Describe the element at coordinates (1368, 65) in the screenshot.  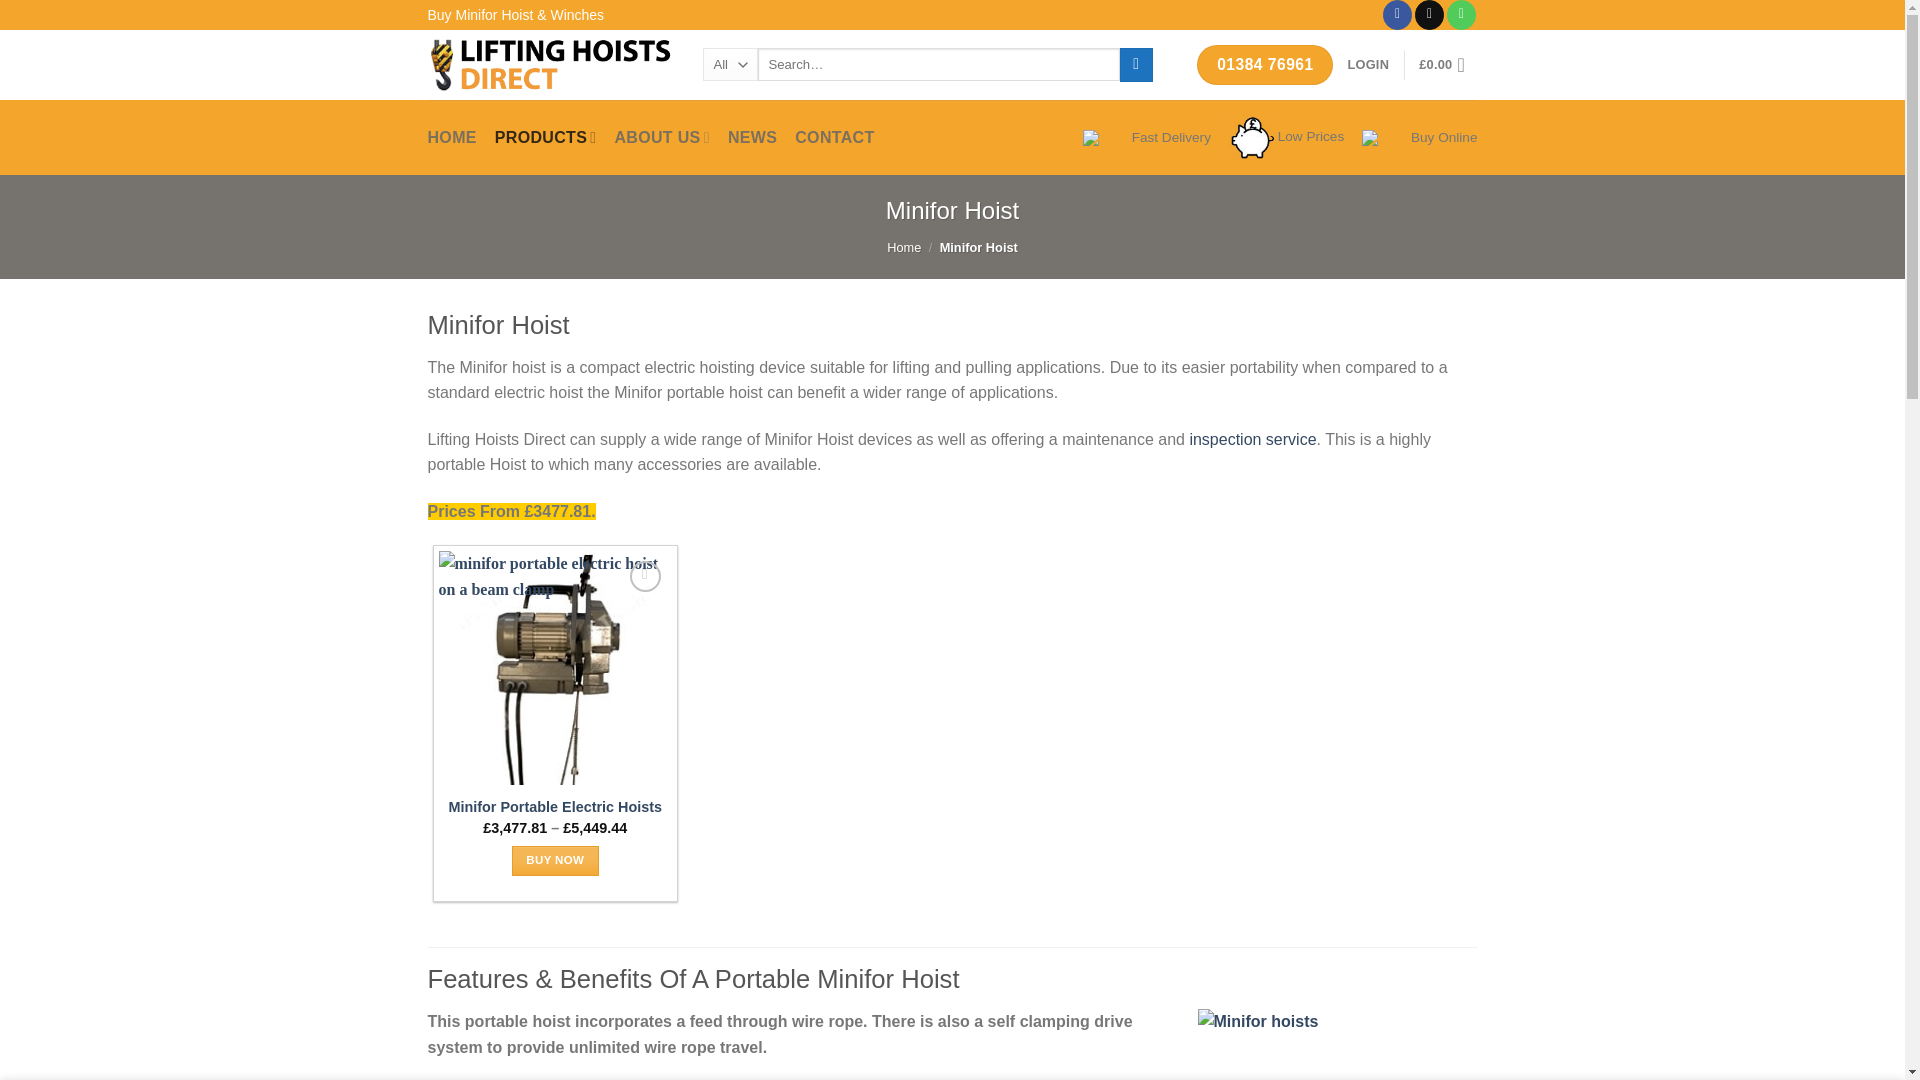
I see `LOGIN` at that location.